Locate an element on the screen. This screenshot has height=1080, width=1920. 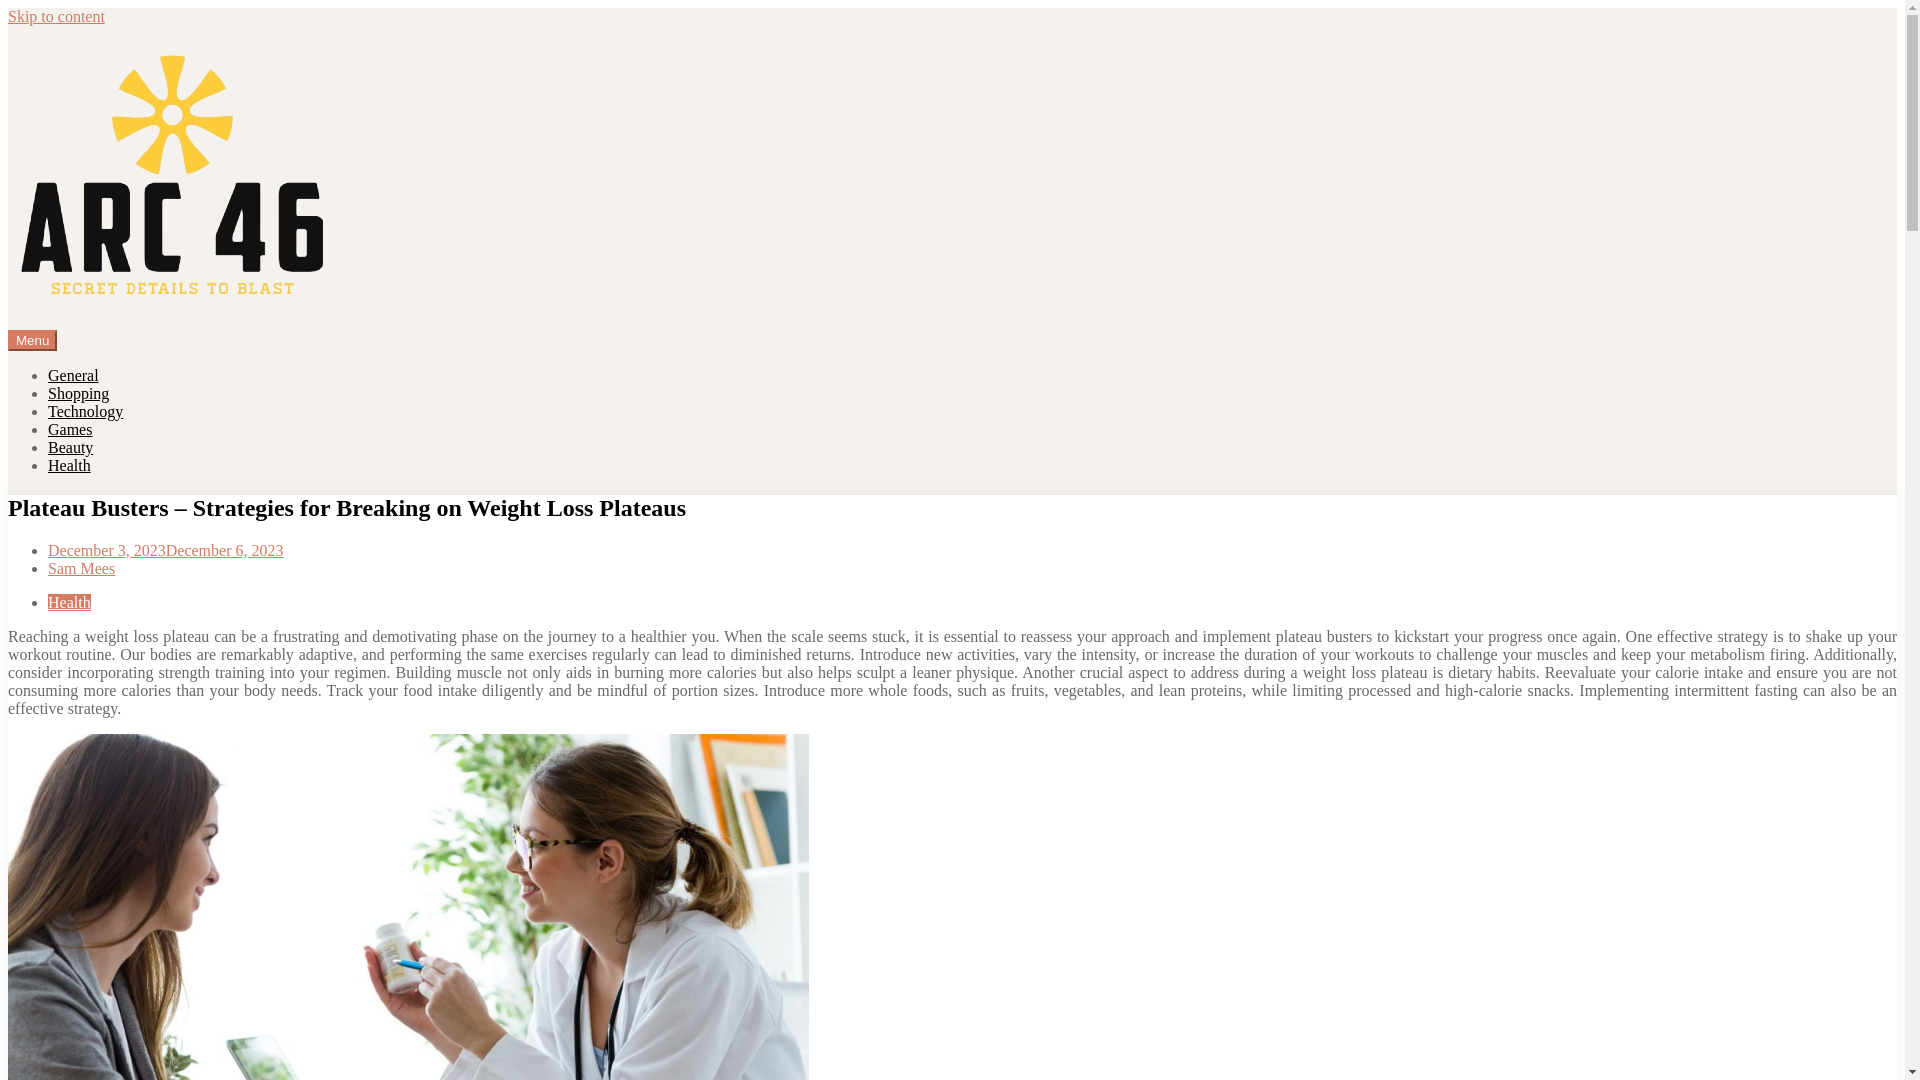
Health is located at coordinates (69, 465).